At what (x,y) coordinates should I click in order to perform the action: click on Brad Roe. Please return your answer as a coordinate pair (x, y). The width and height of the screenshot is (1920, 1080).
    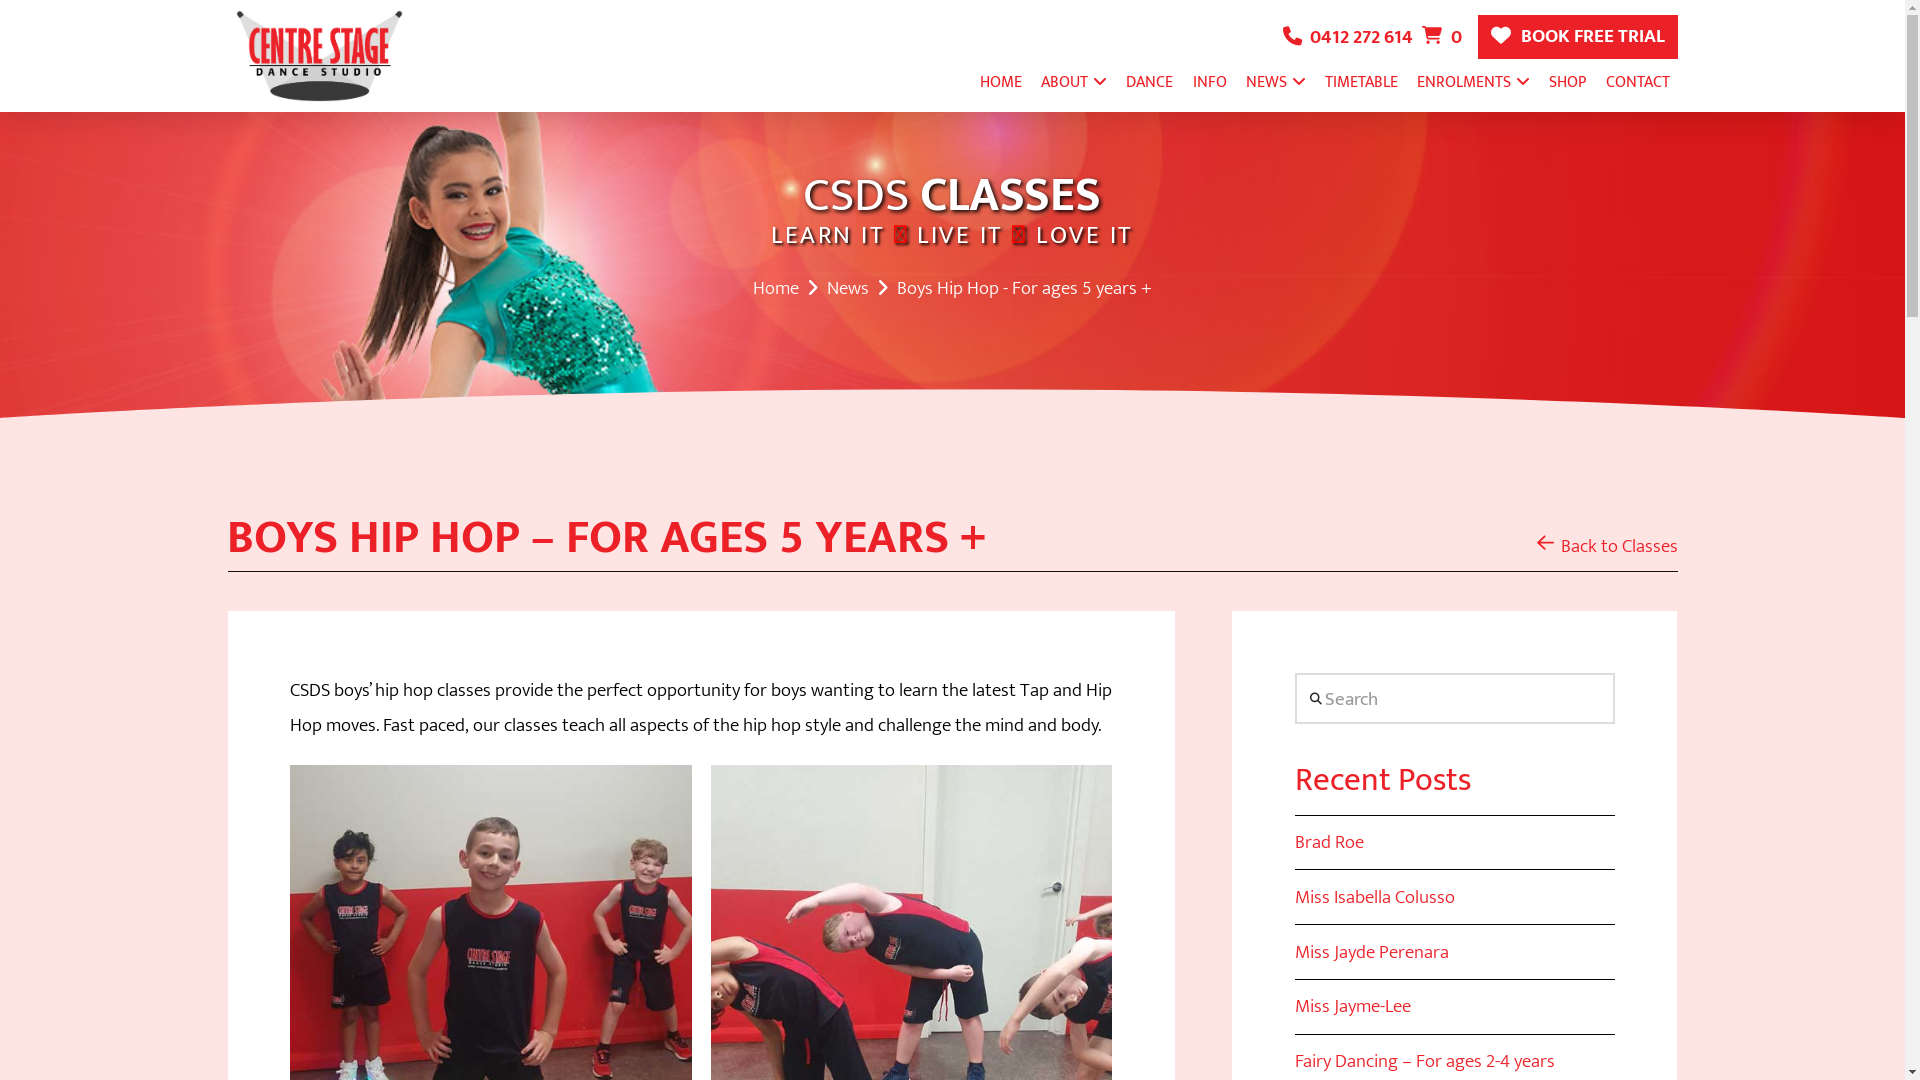
    Looking at the image, I should click on (1330, 842).